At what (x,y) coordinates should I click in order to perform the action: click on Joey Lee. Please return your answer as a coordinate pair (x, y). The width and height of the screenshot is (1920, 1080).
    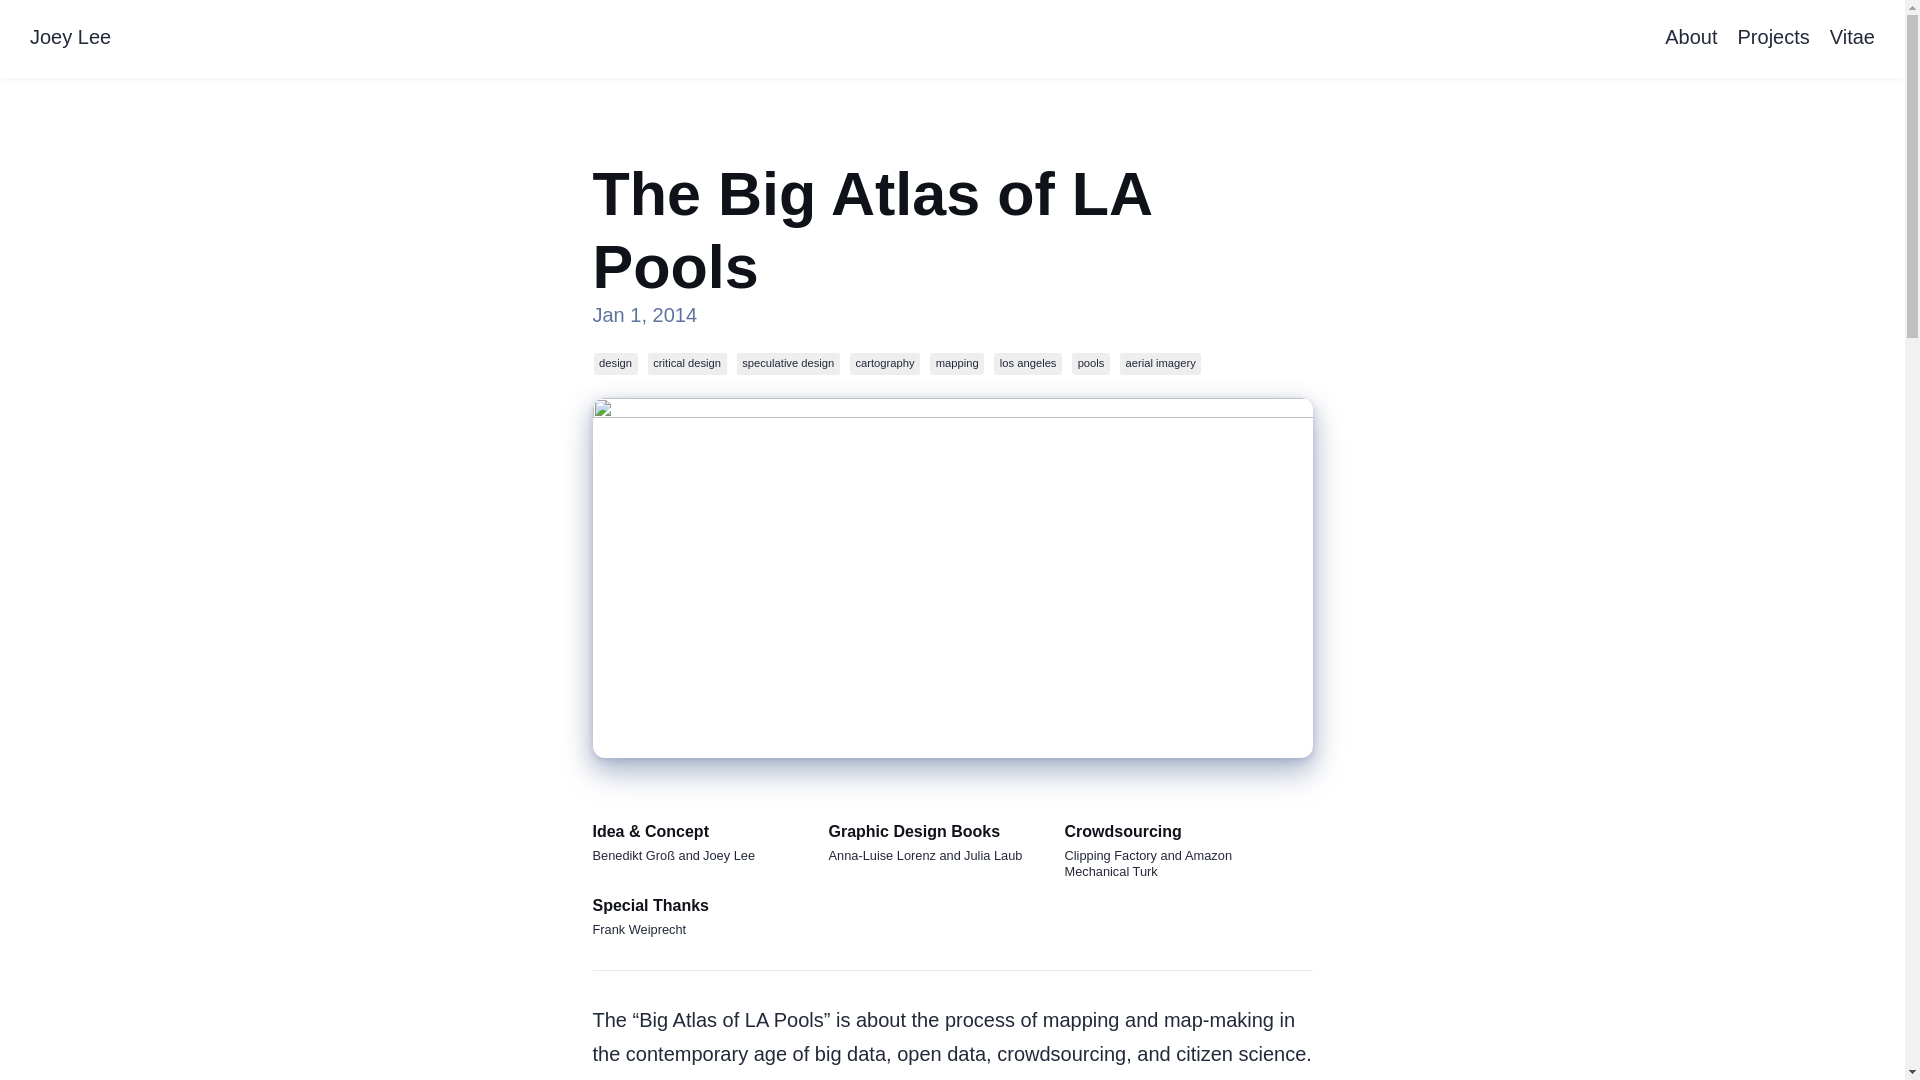
    Looking at the image, I should click on (70, 38).